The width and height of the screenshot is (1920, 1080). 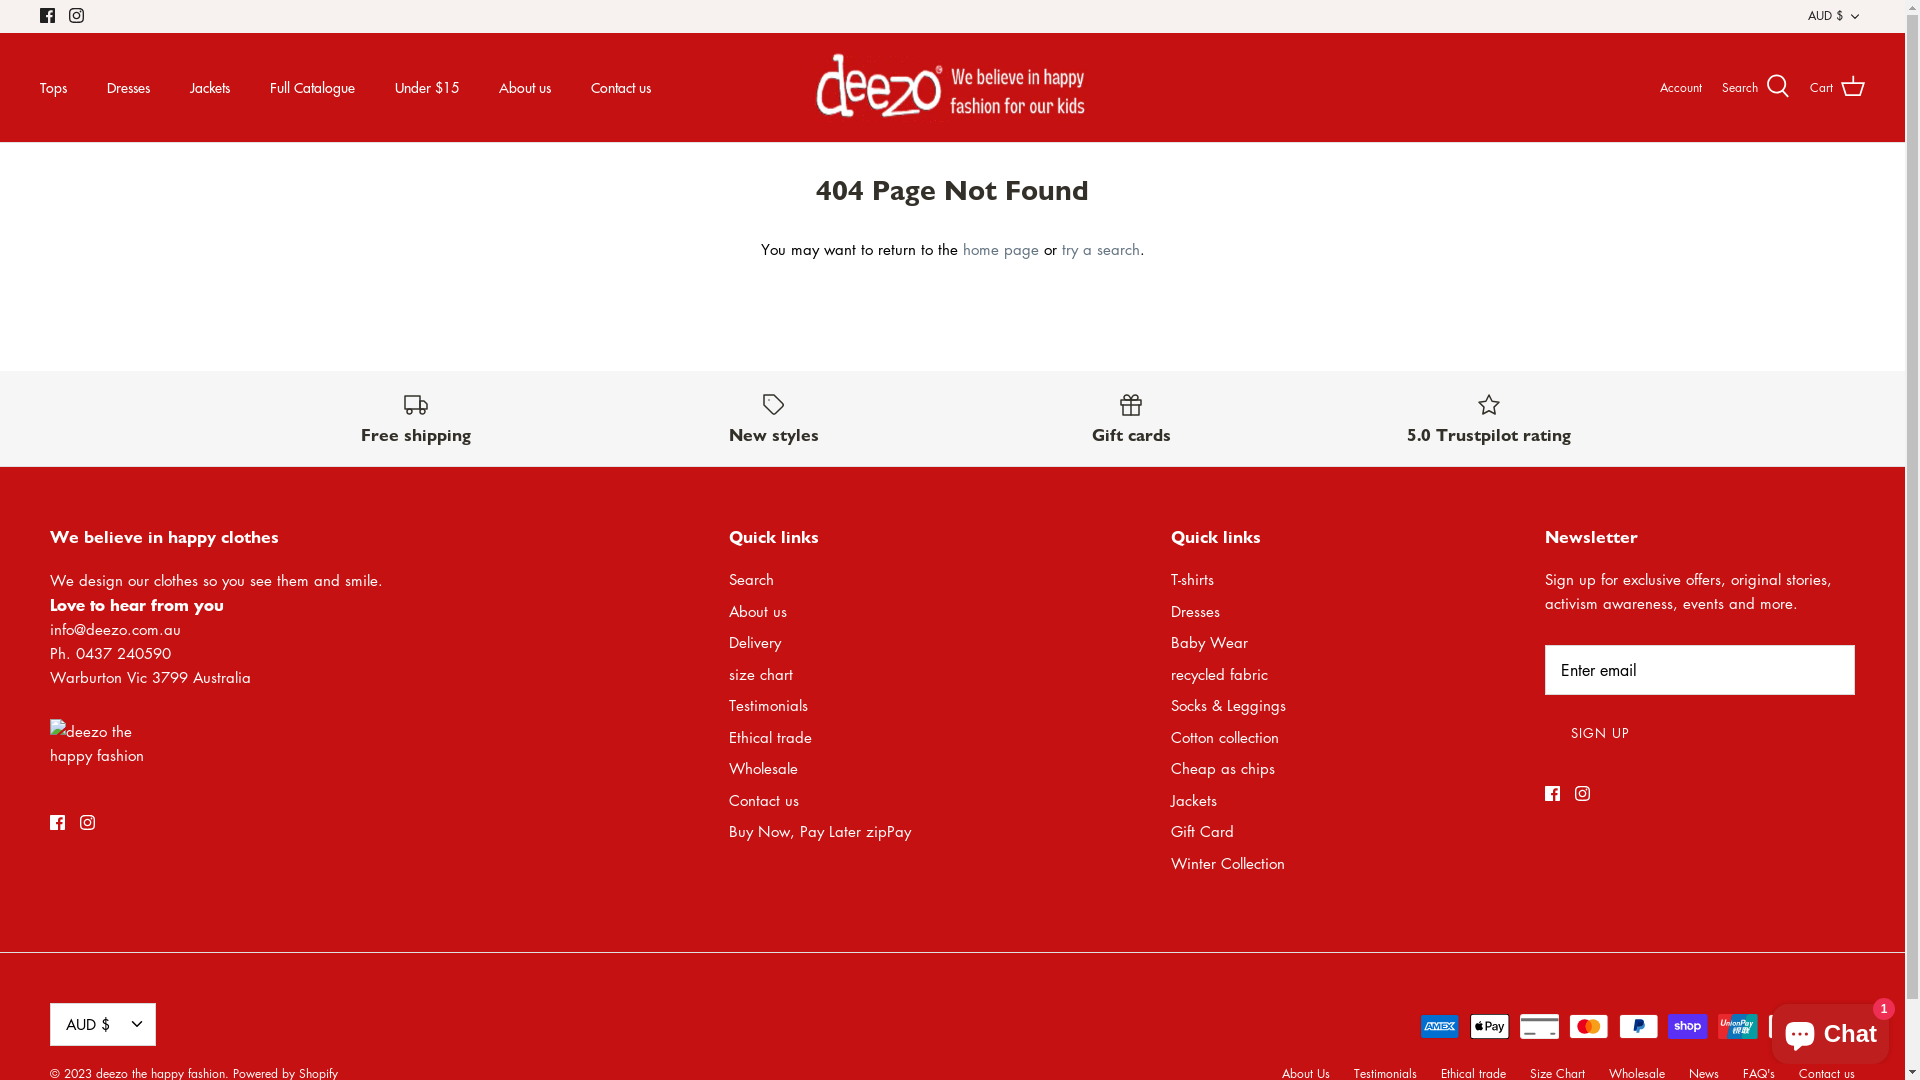 What do you see at coordinates (1000, 249) in the screenshot?
I see `home page` at bounding box center [1000, 249].